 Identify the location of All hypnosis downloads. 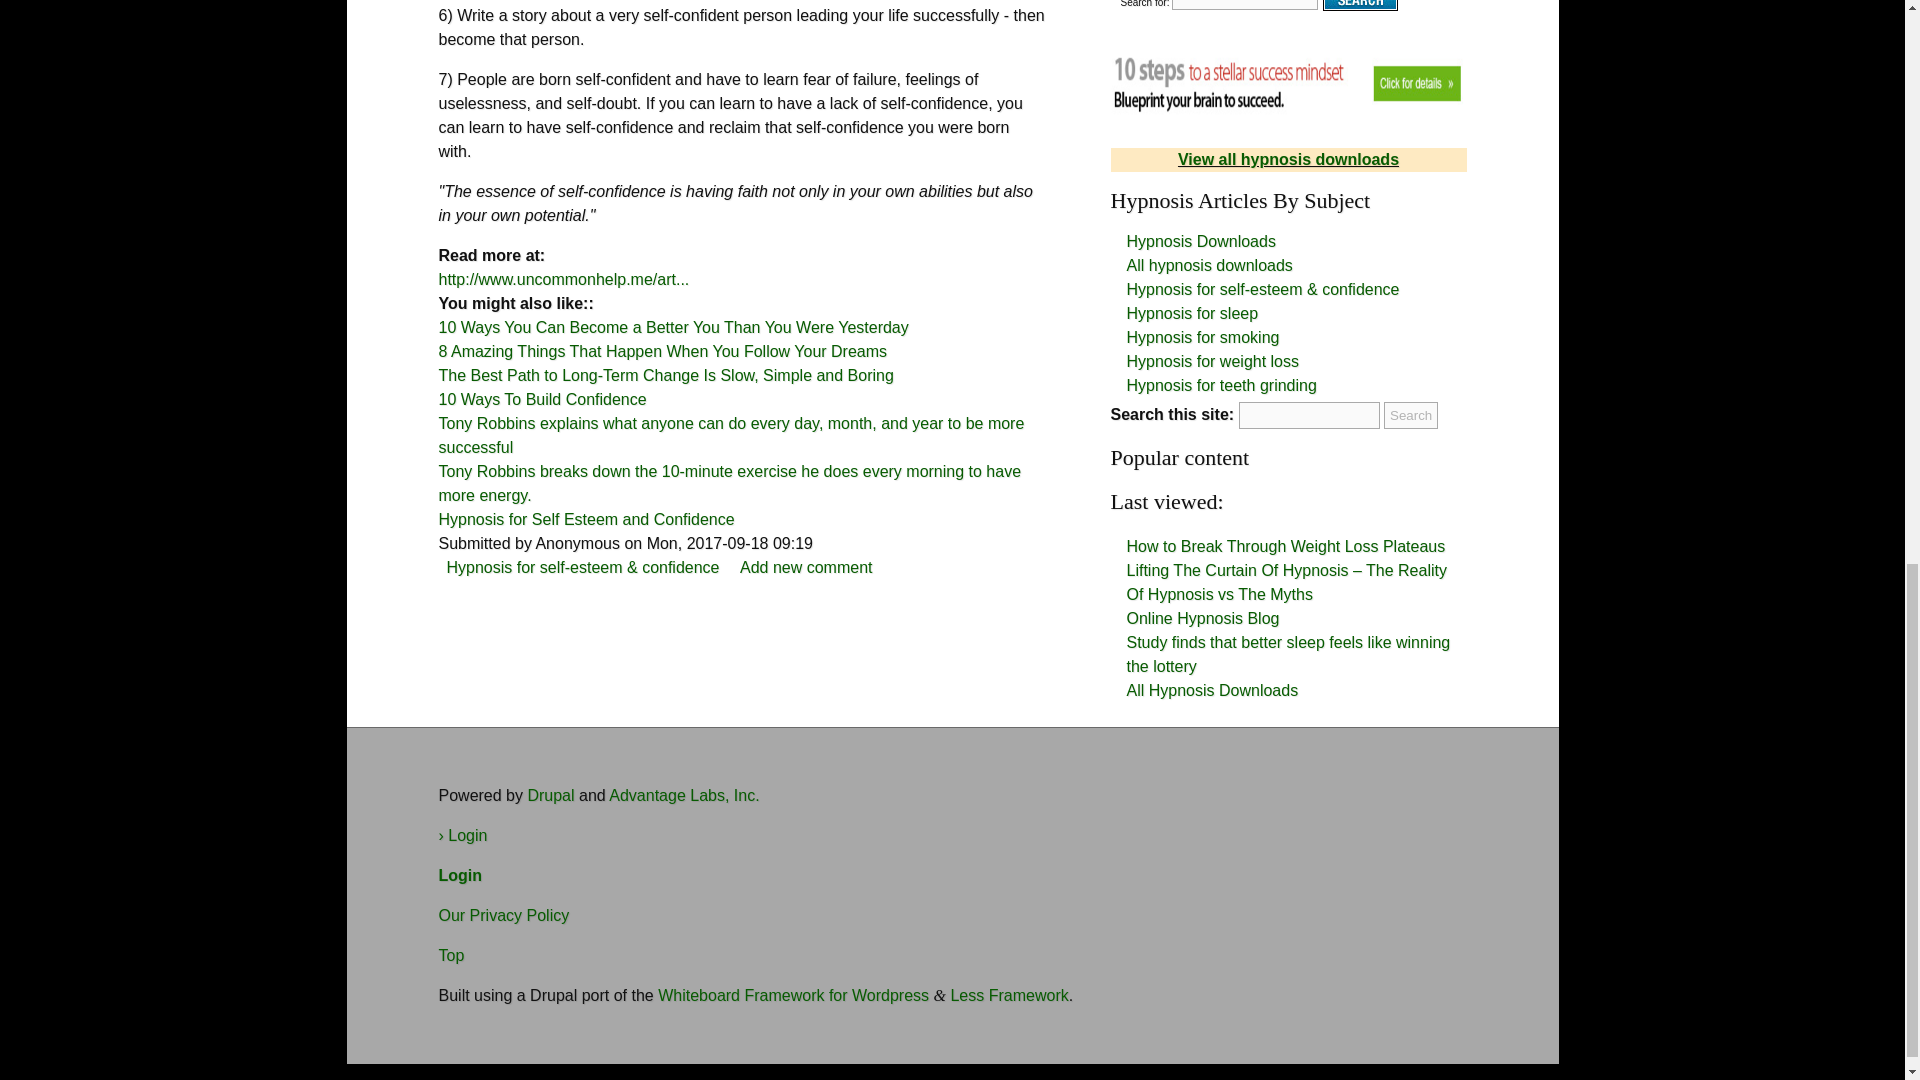
(1208, 266).